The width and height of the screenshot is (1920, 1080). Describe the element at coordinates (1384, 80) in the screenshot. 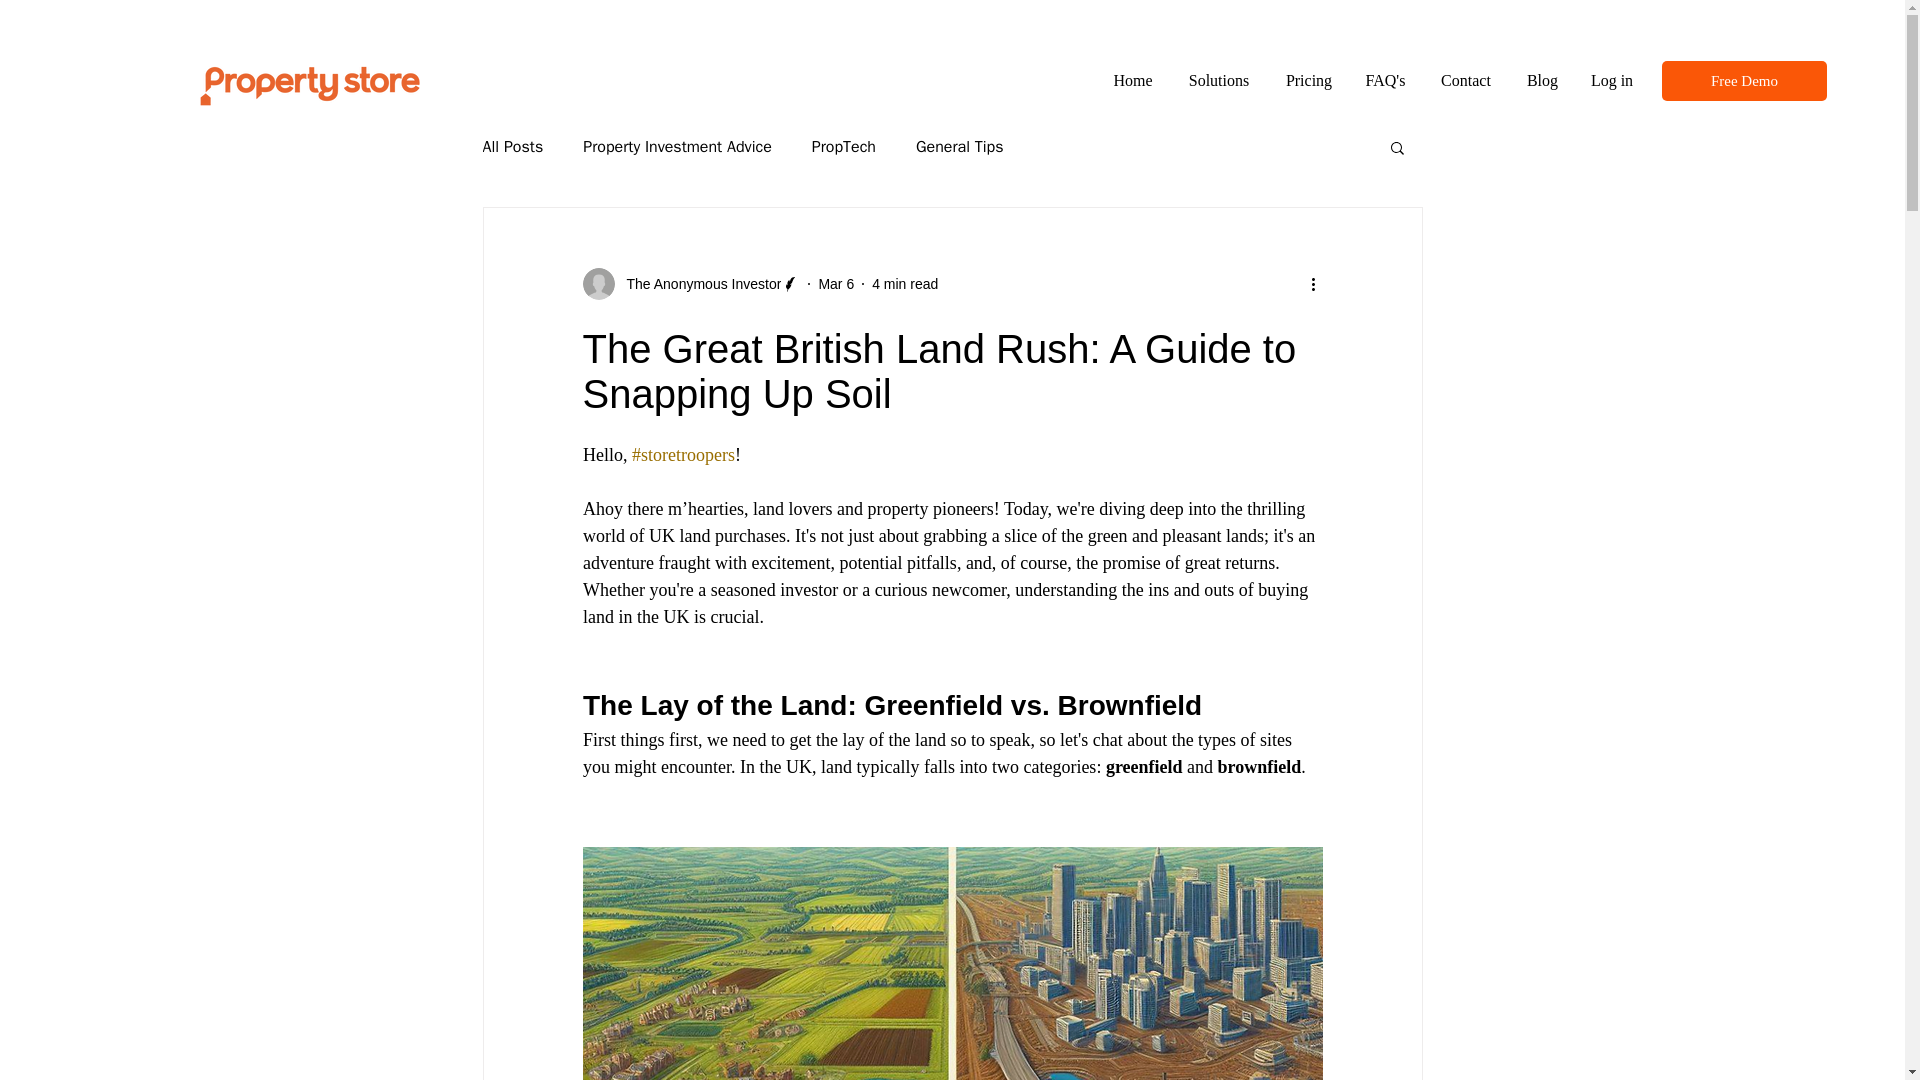

I see `FAQ's` at that location.